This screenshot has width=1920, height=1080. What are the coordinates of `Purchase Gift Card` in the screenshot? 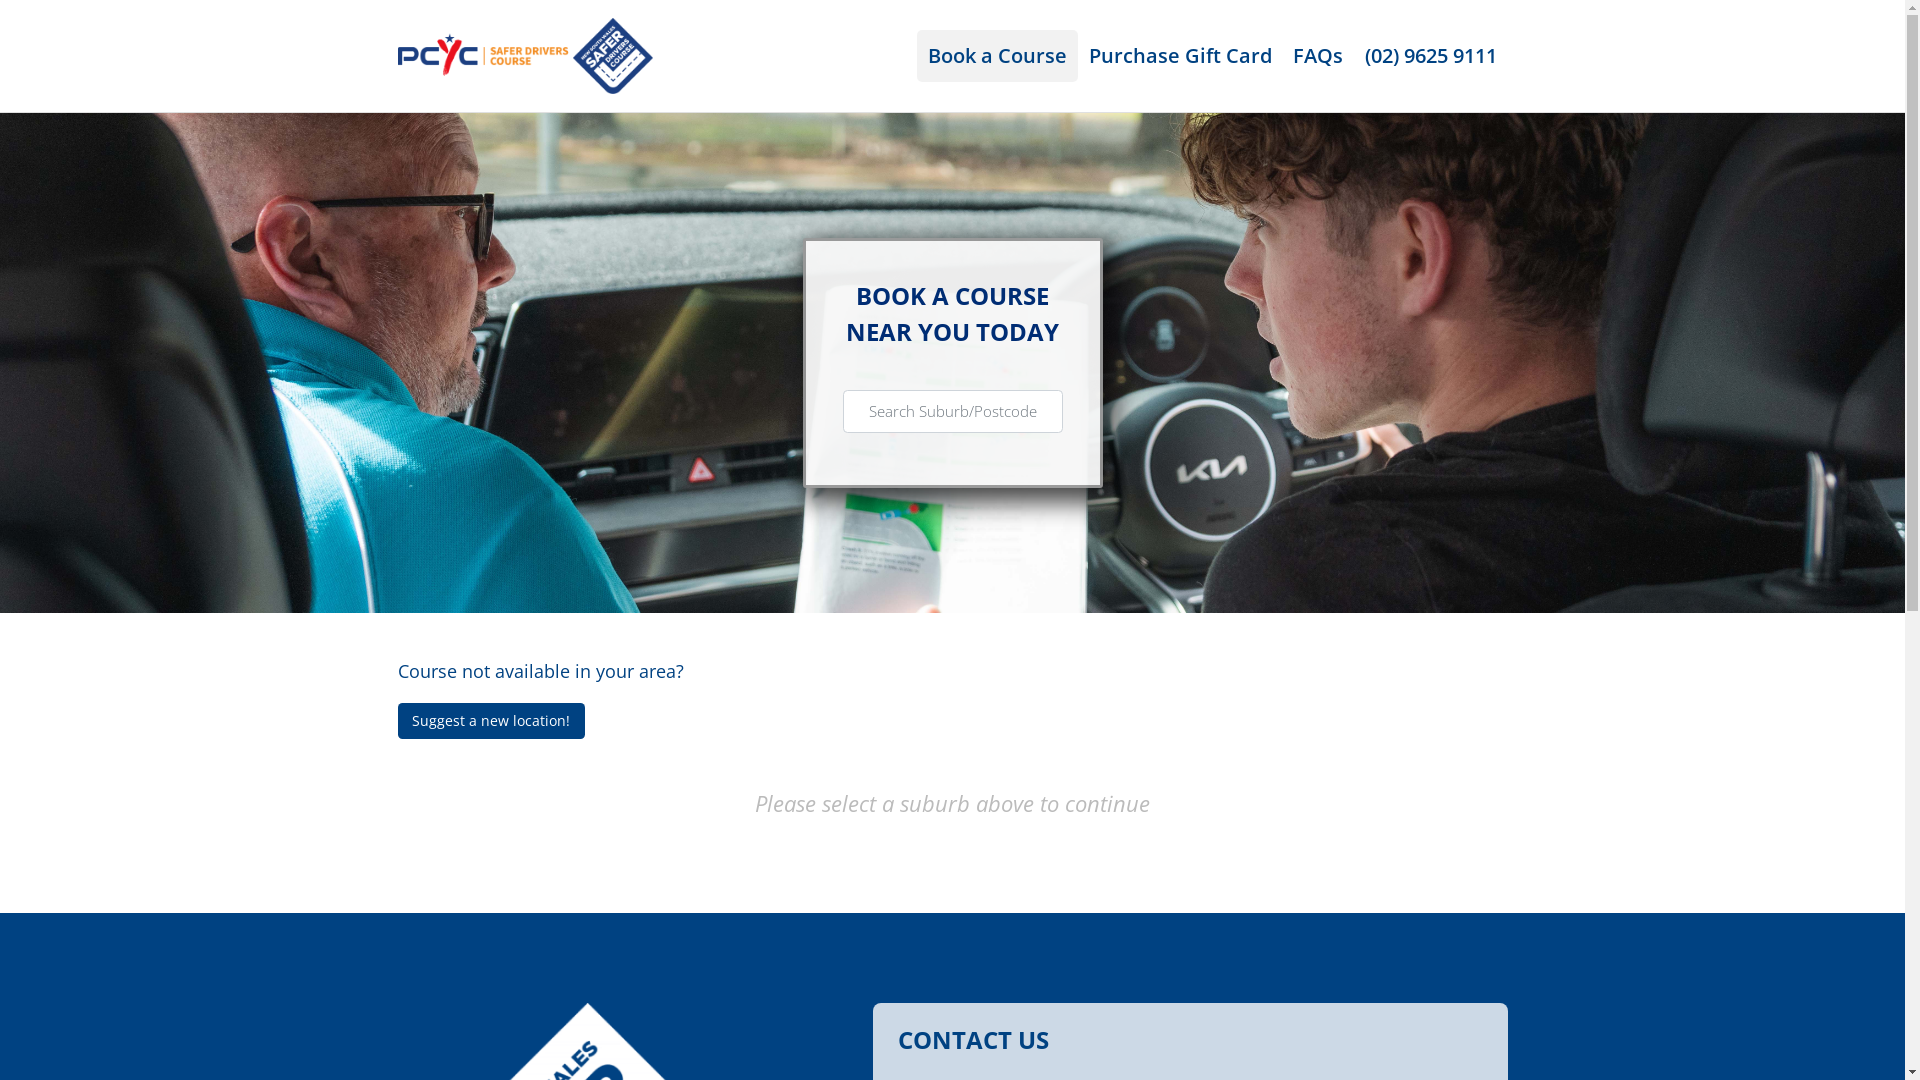 It's located at (1180, 56).